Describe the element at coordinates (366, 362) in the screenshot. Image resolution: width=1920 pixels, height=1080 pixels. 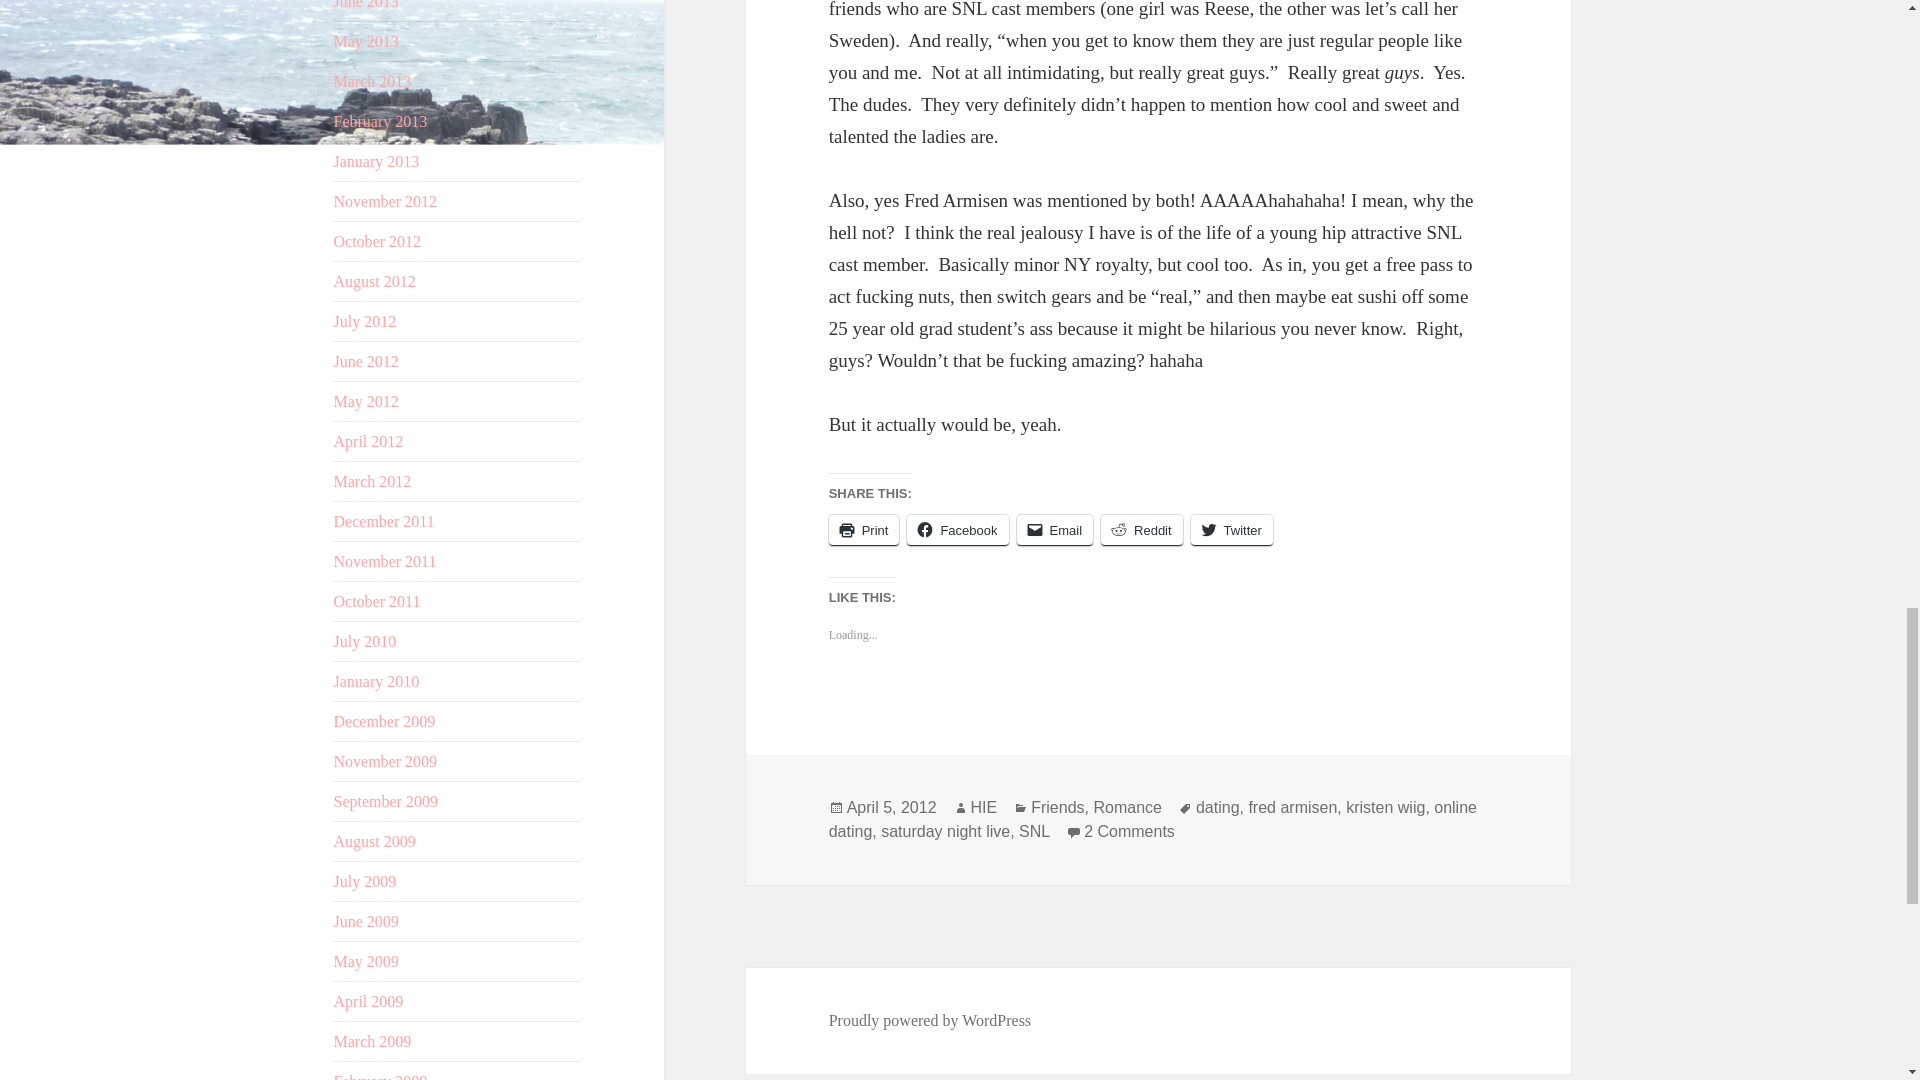
I see `June 2012` at that location.